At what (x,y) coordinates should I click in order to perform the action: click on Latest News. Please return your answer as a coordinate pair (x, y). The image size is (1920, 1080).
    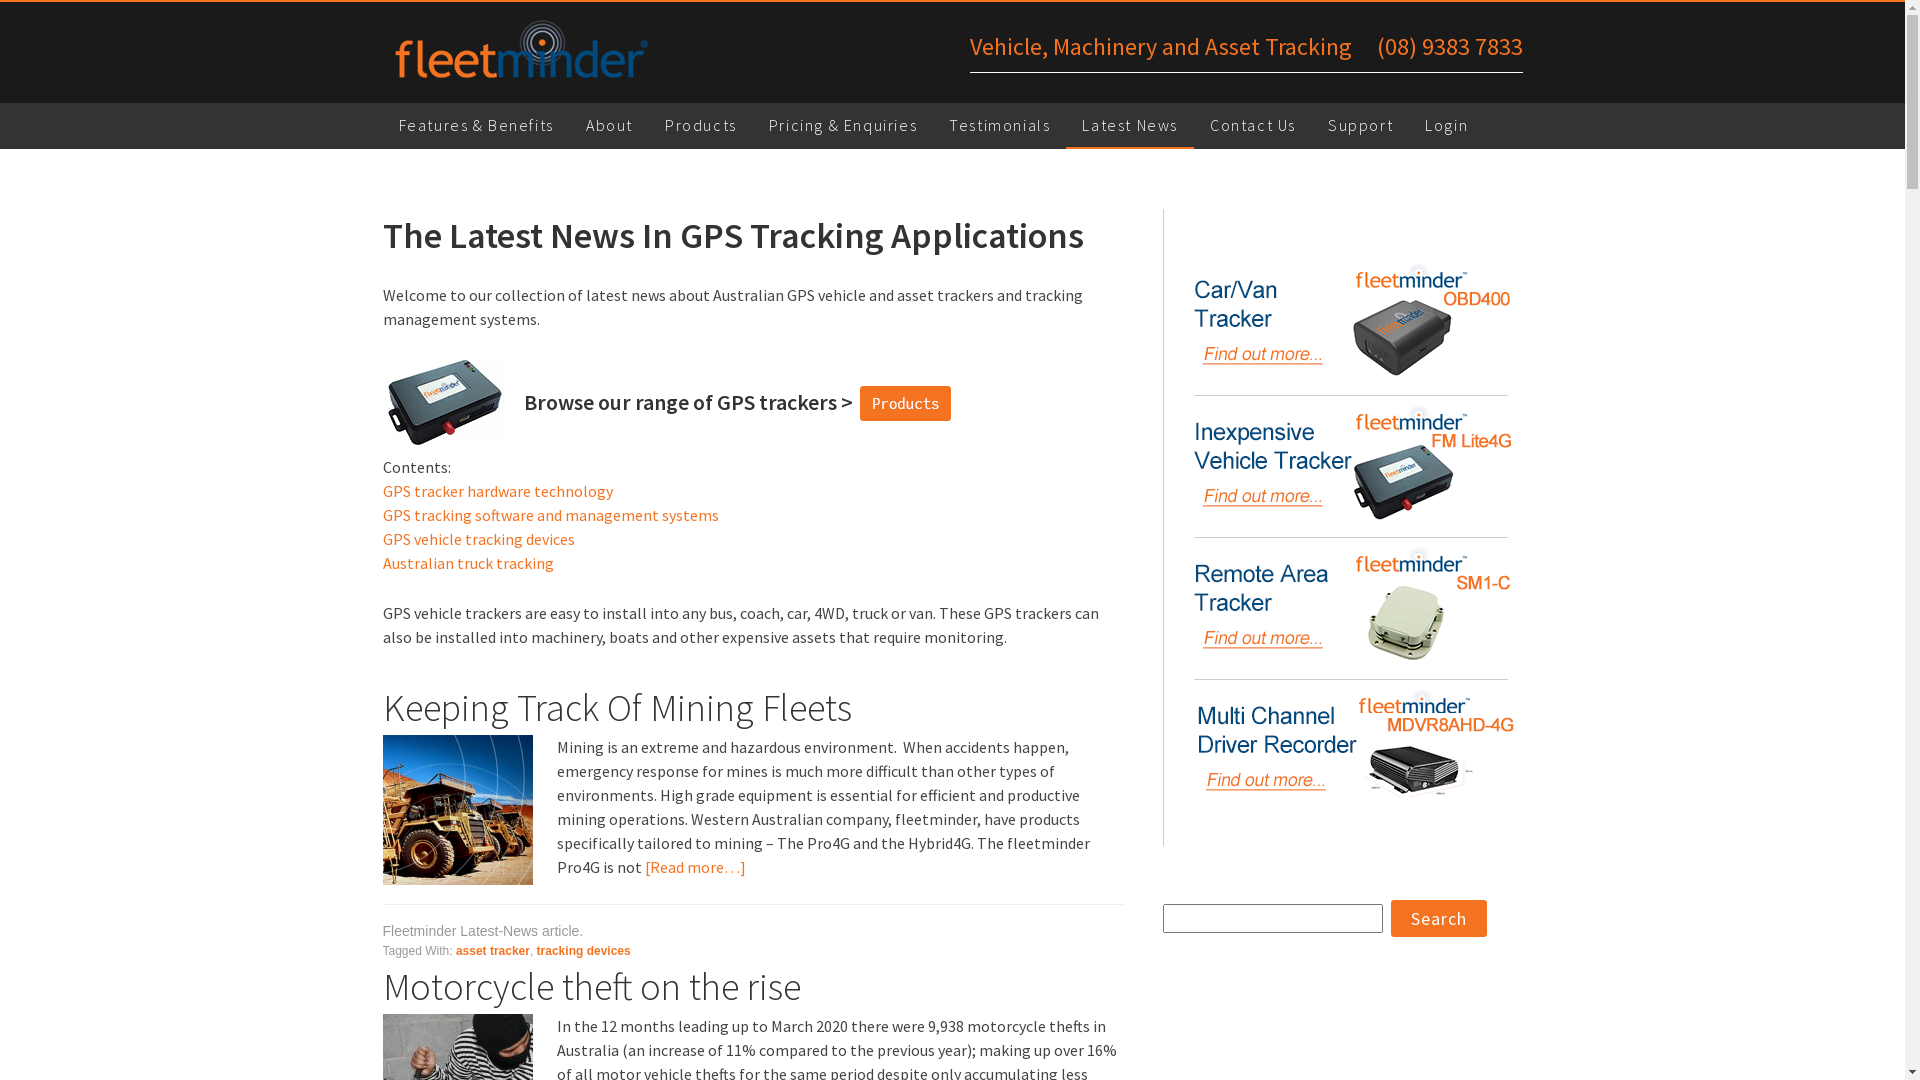
    Looking at the image, I should click on (1130, 126).